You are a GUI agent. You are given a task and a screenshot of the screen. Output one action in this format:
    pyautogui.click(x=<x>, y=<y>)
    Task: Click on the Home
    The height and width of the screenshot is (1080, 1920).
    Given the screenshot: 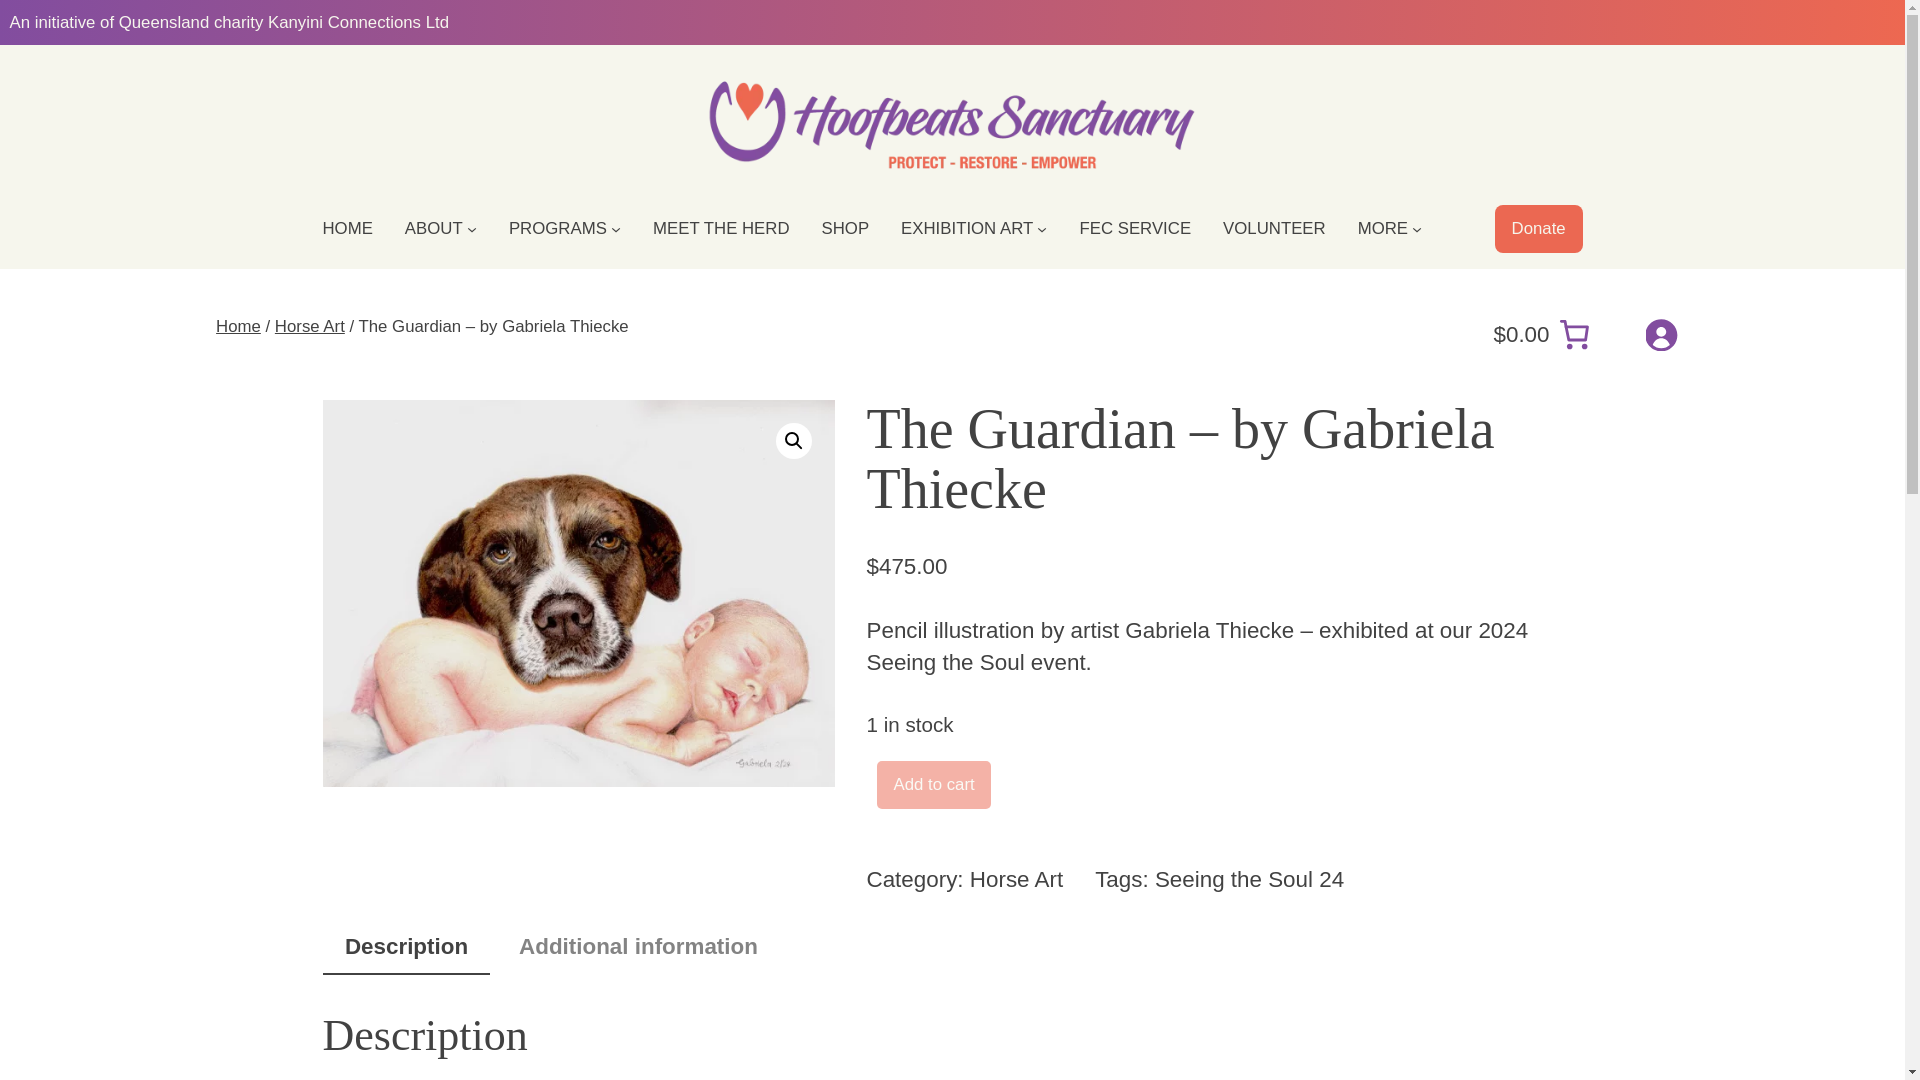 What is the action you would take?
    pyautogui.click(x=238, y=326)
    